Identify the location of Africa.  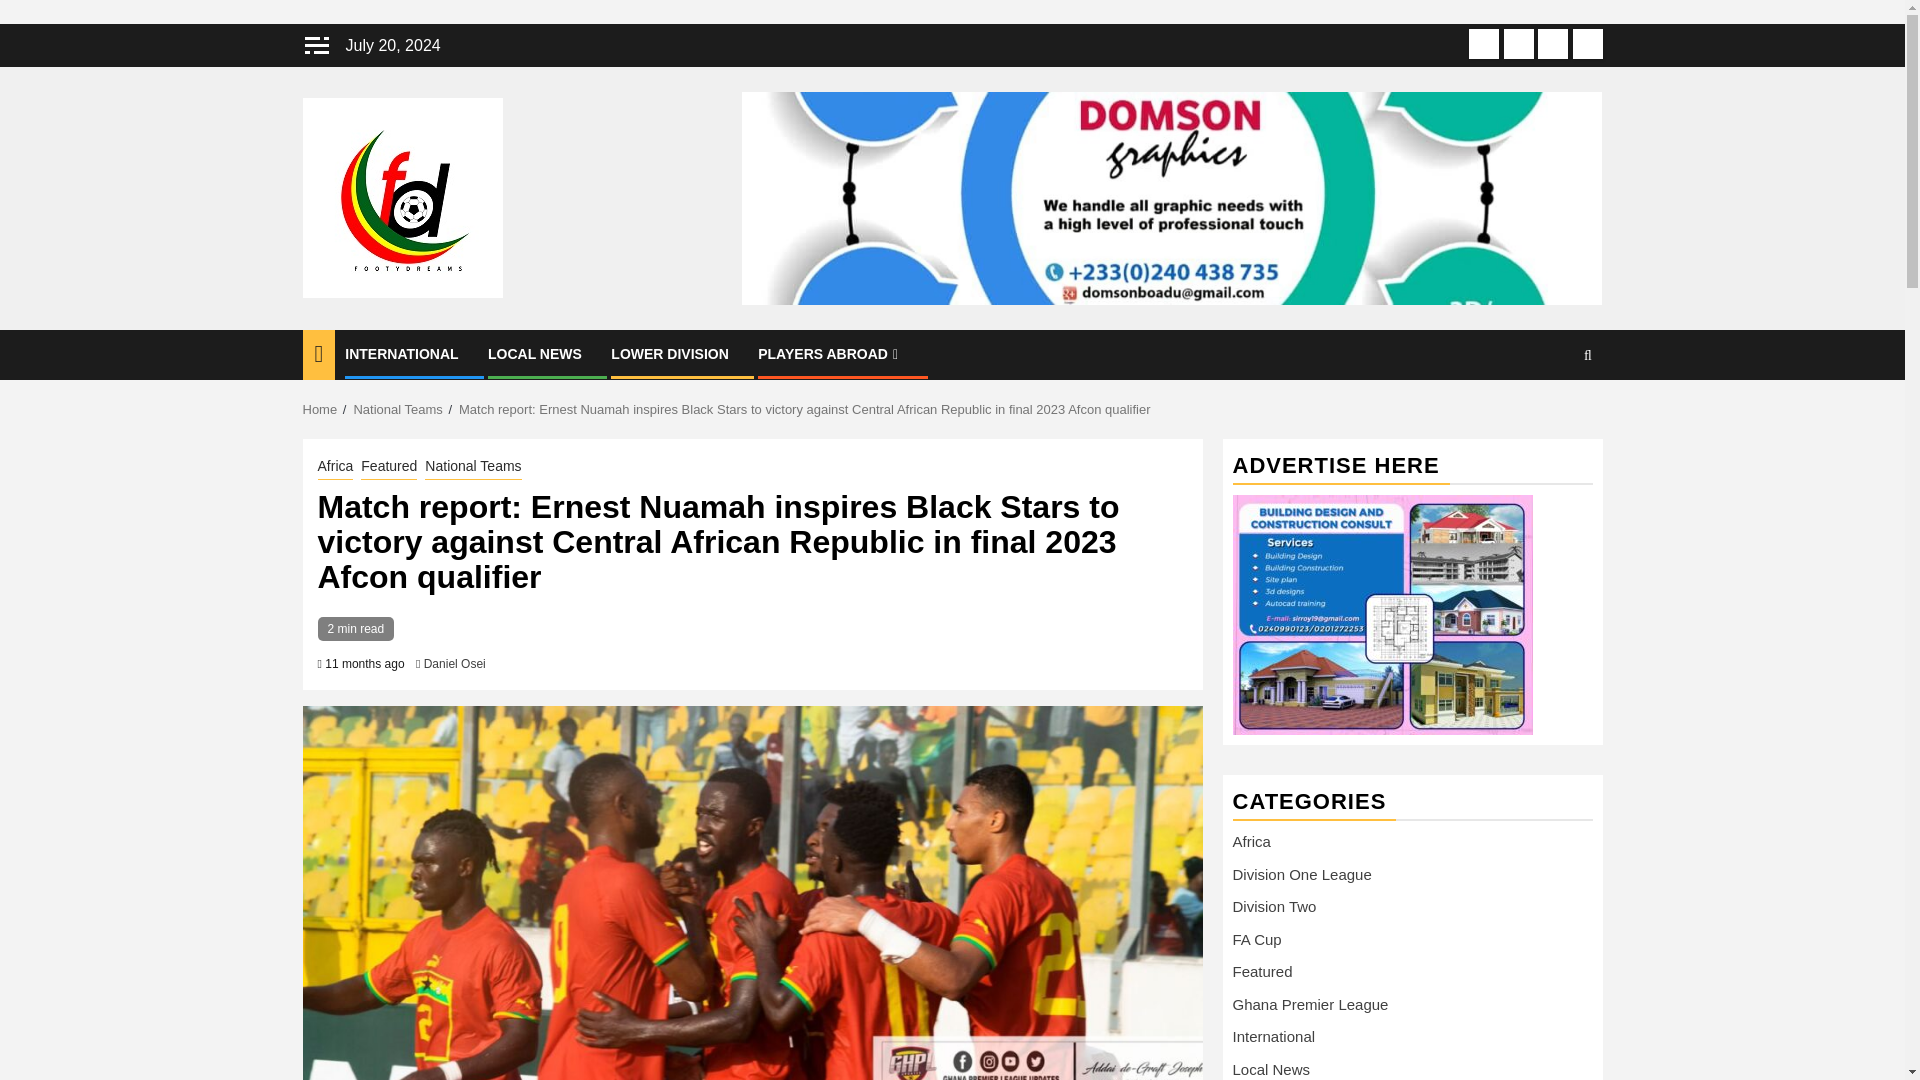
(336, 467).